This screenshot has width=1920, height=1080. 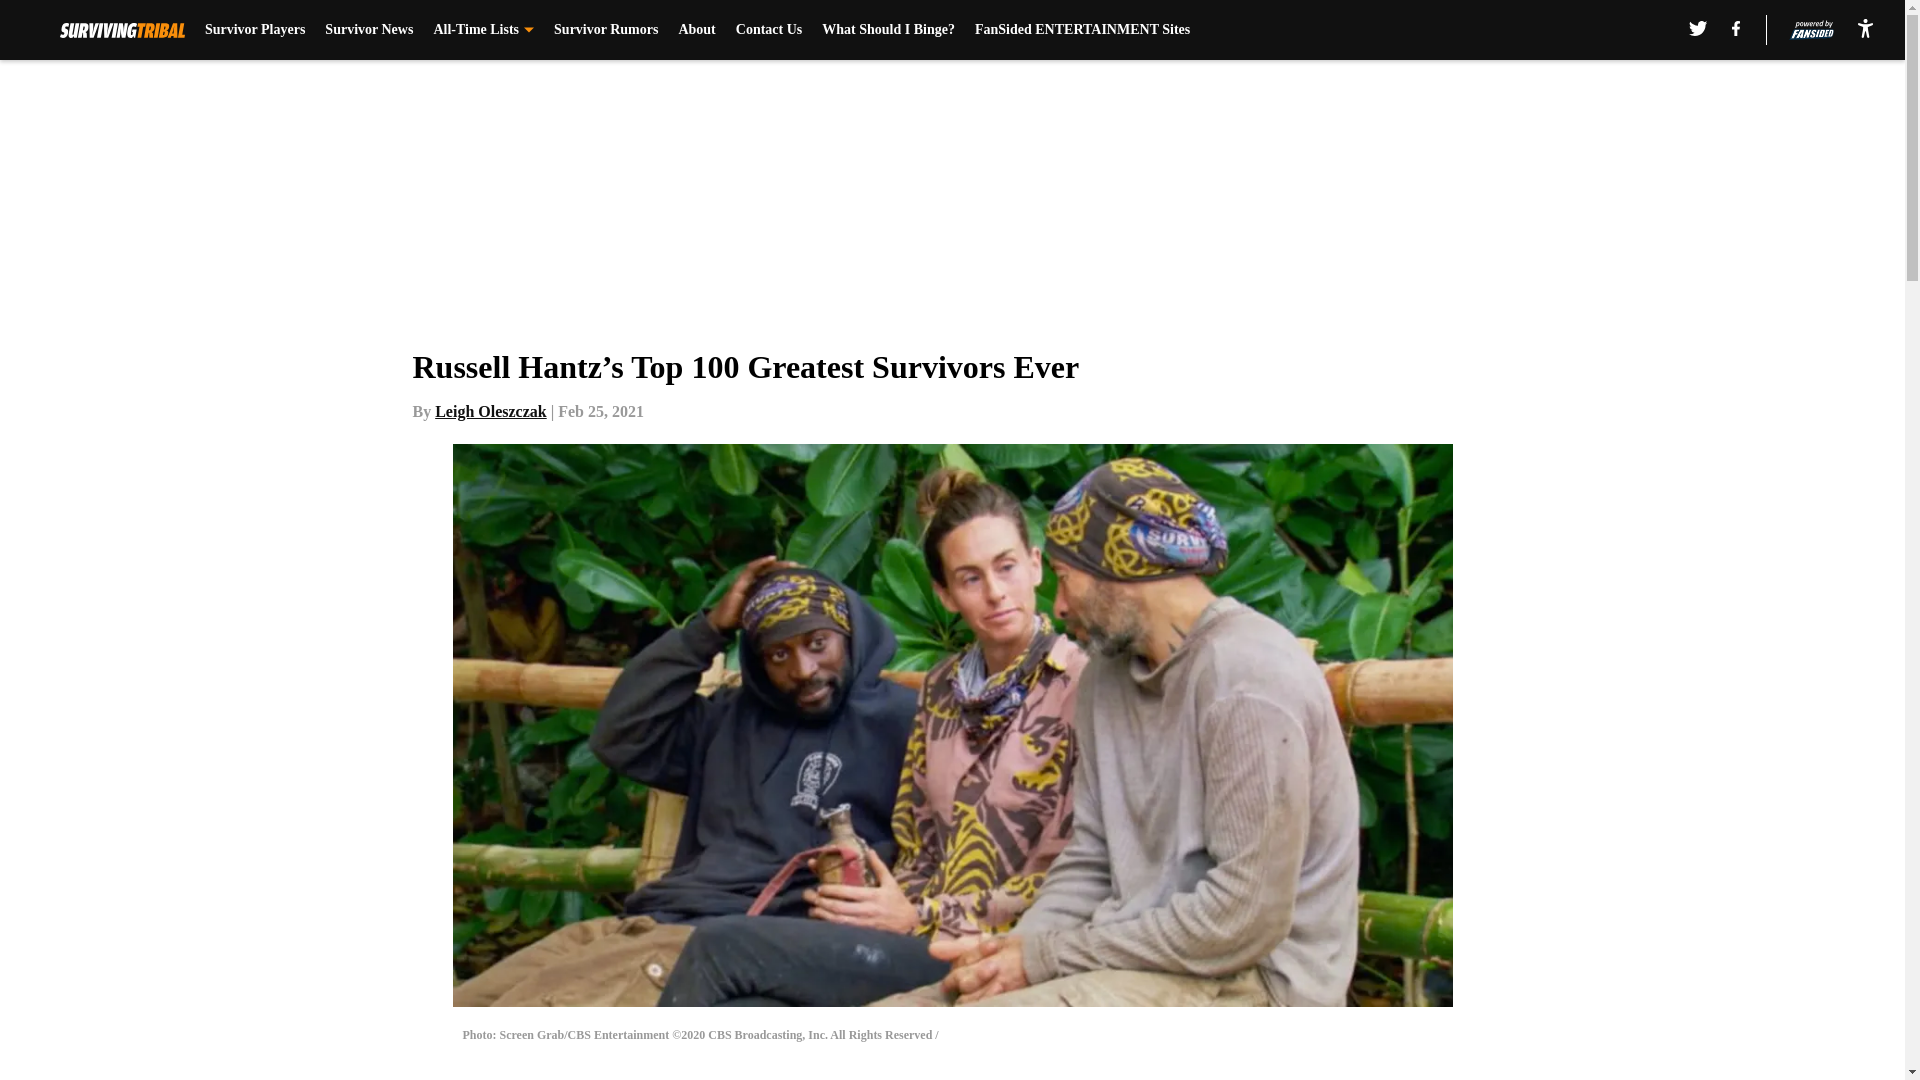 I want to click on What Should I Binge?, so click(x=888, y=30).